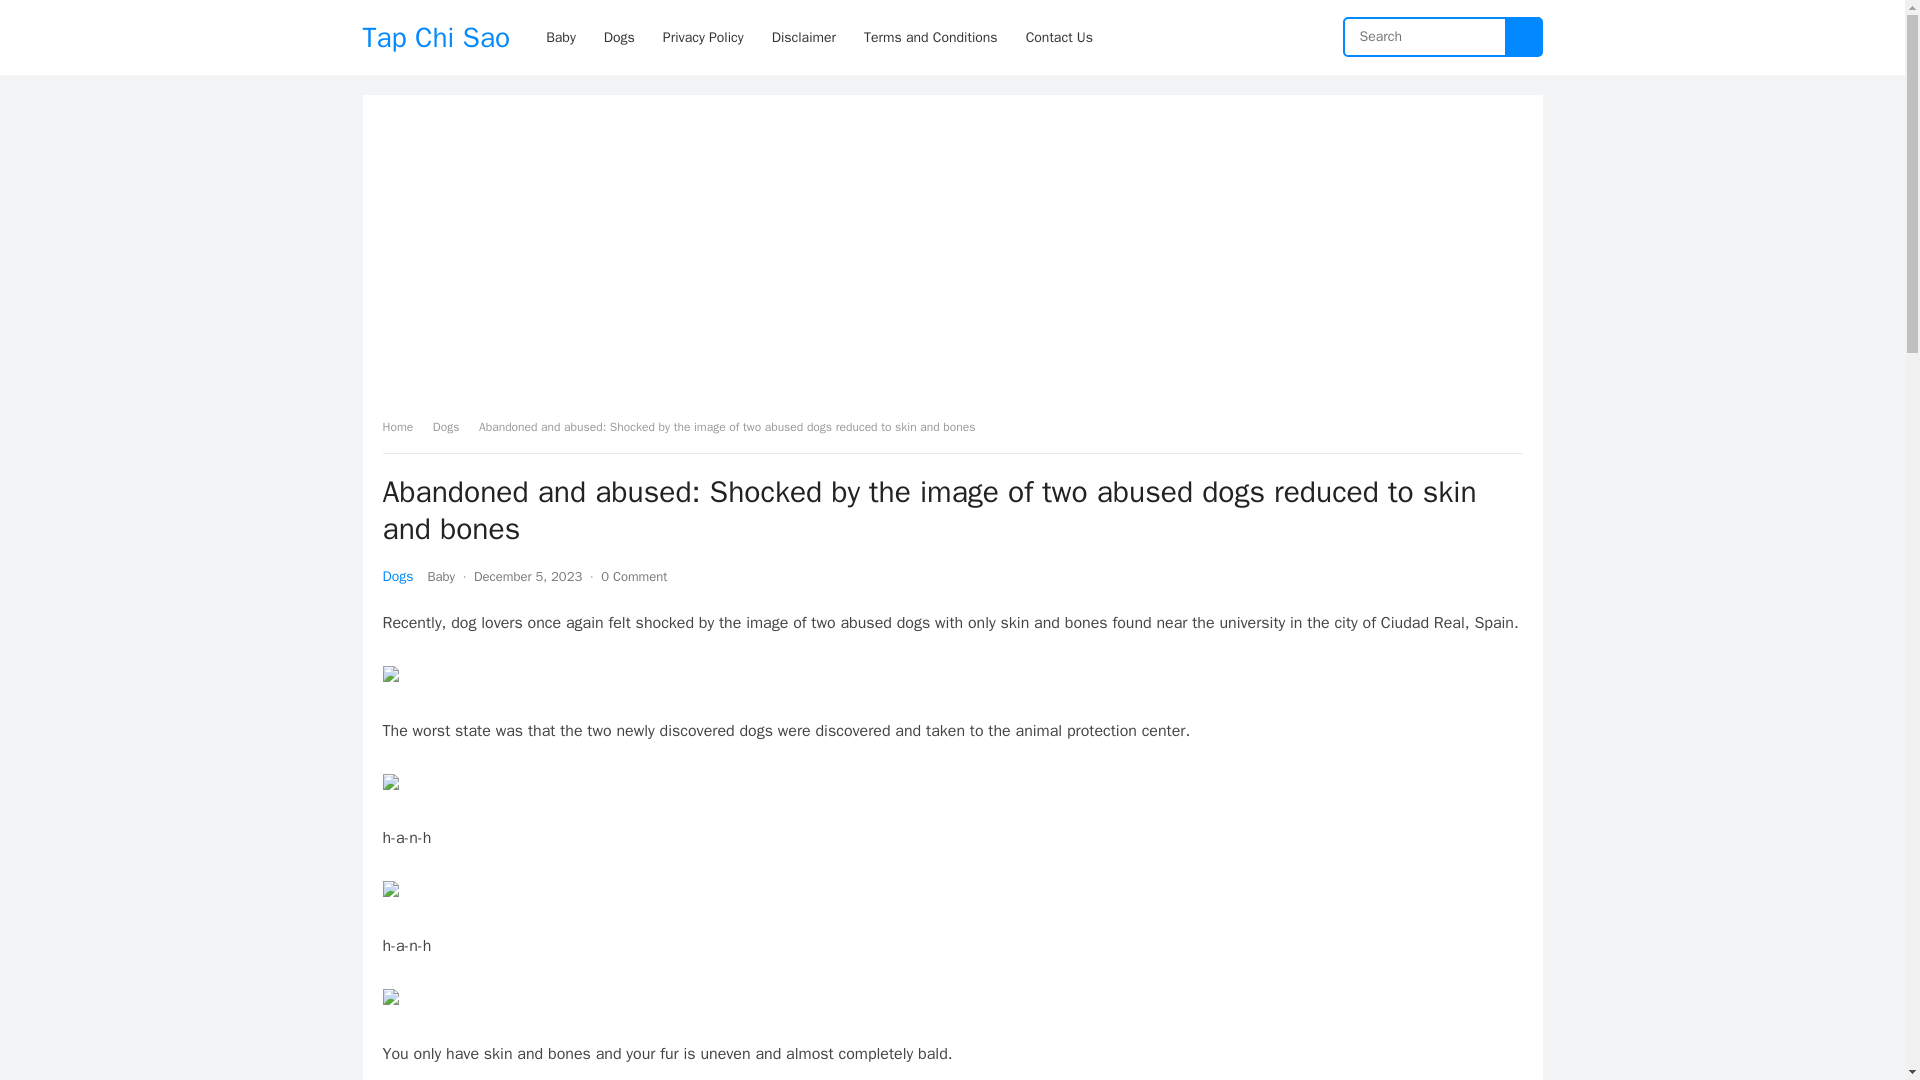 This screenshot has width=1920, height=1080. Describe the element at coordinates (440, 576) in the screenshot. I see `Baby` at that location.